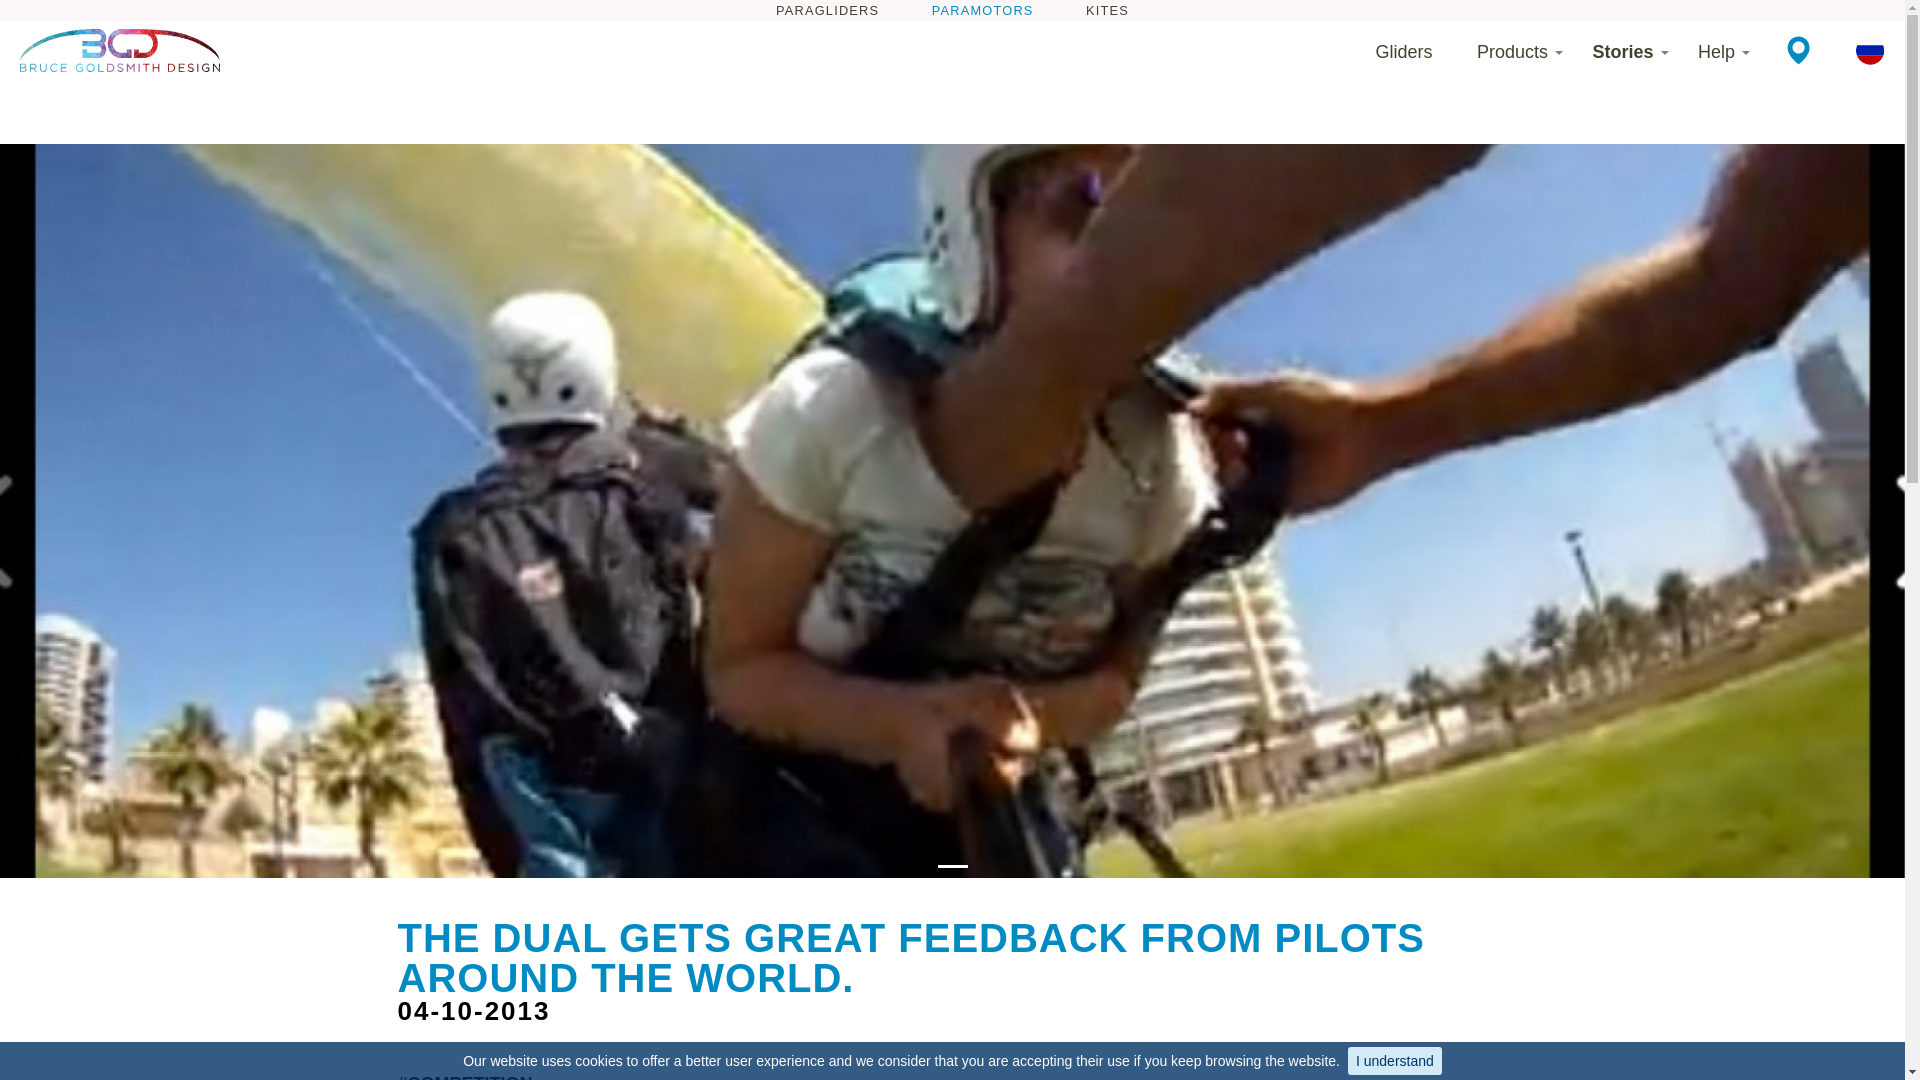 The height and width of the screenshot is (1080, 1920). What do you see at coordinates (1404, 52) in the screenshot?
I see `Gliders` at bounding box center [1404, 52].